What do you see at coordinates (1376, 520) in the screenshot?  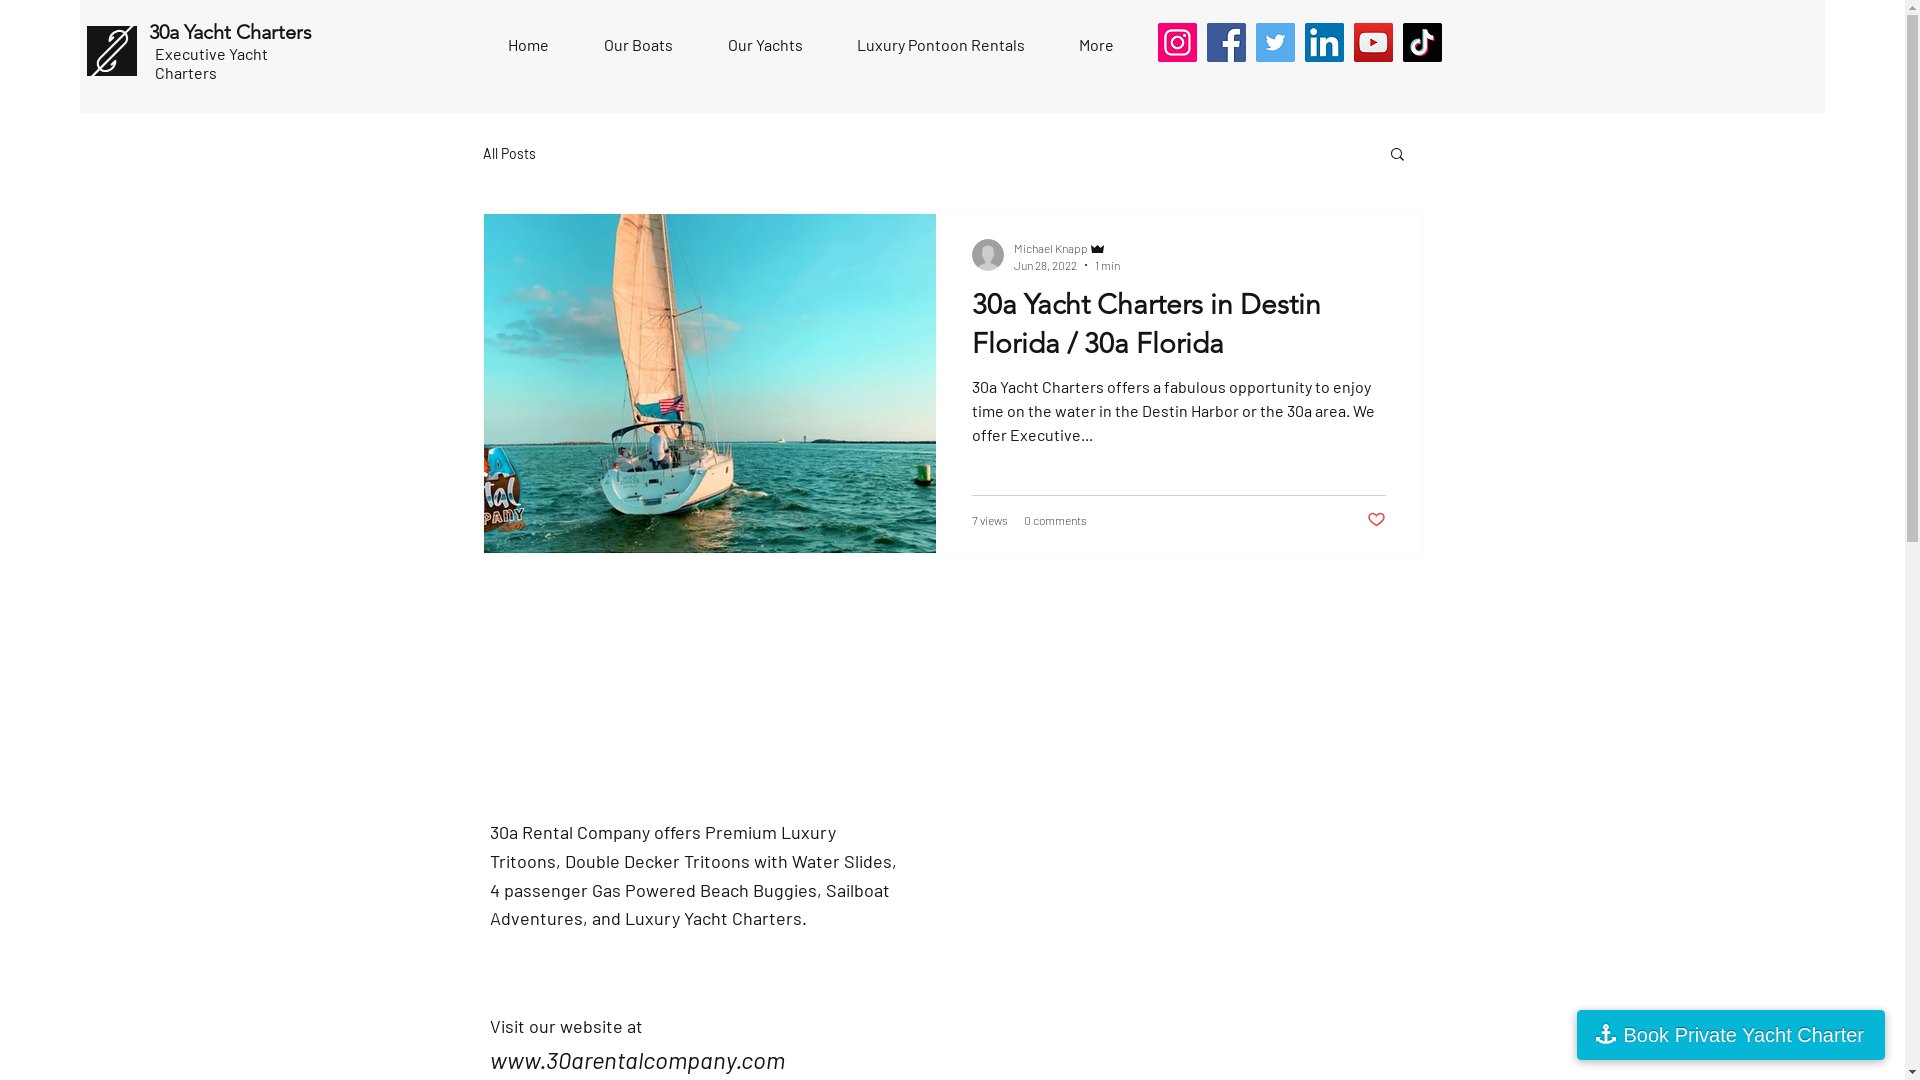 I see `Post not marked as liked` at bounding box center [1376, 520].